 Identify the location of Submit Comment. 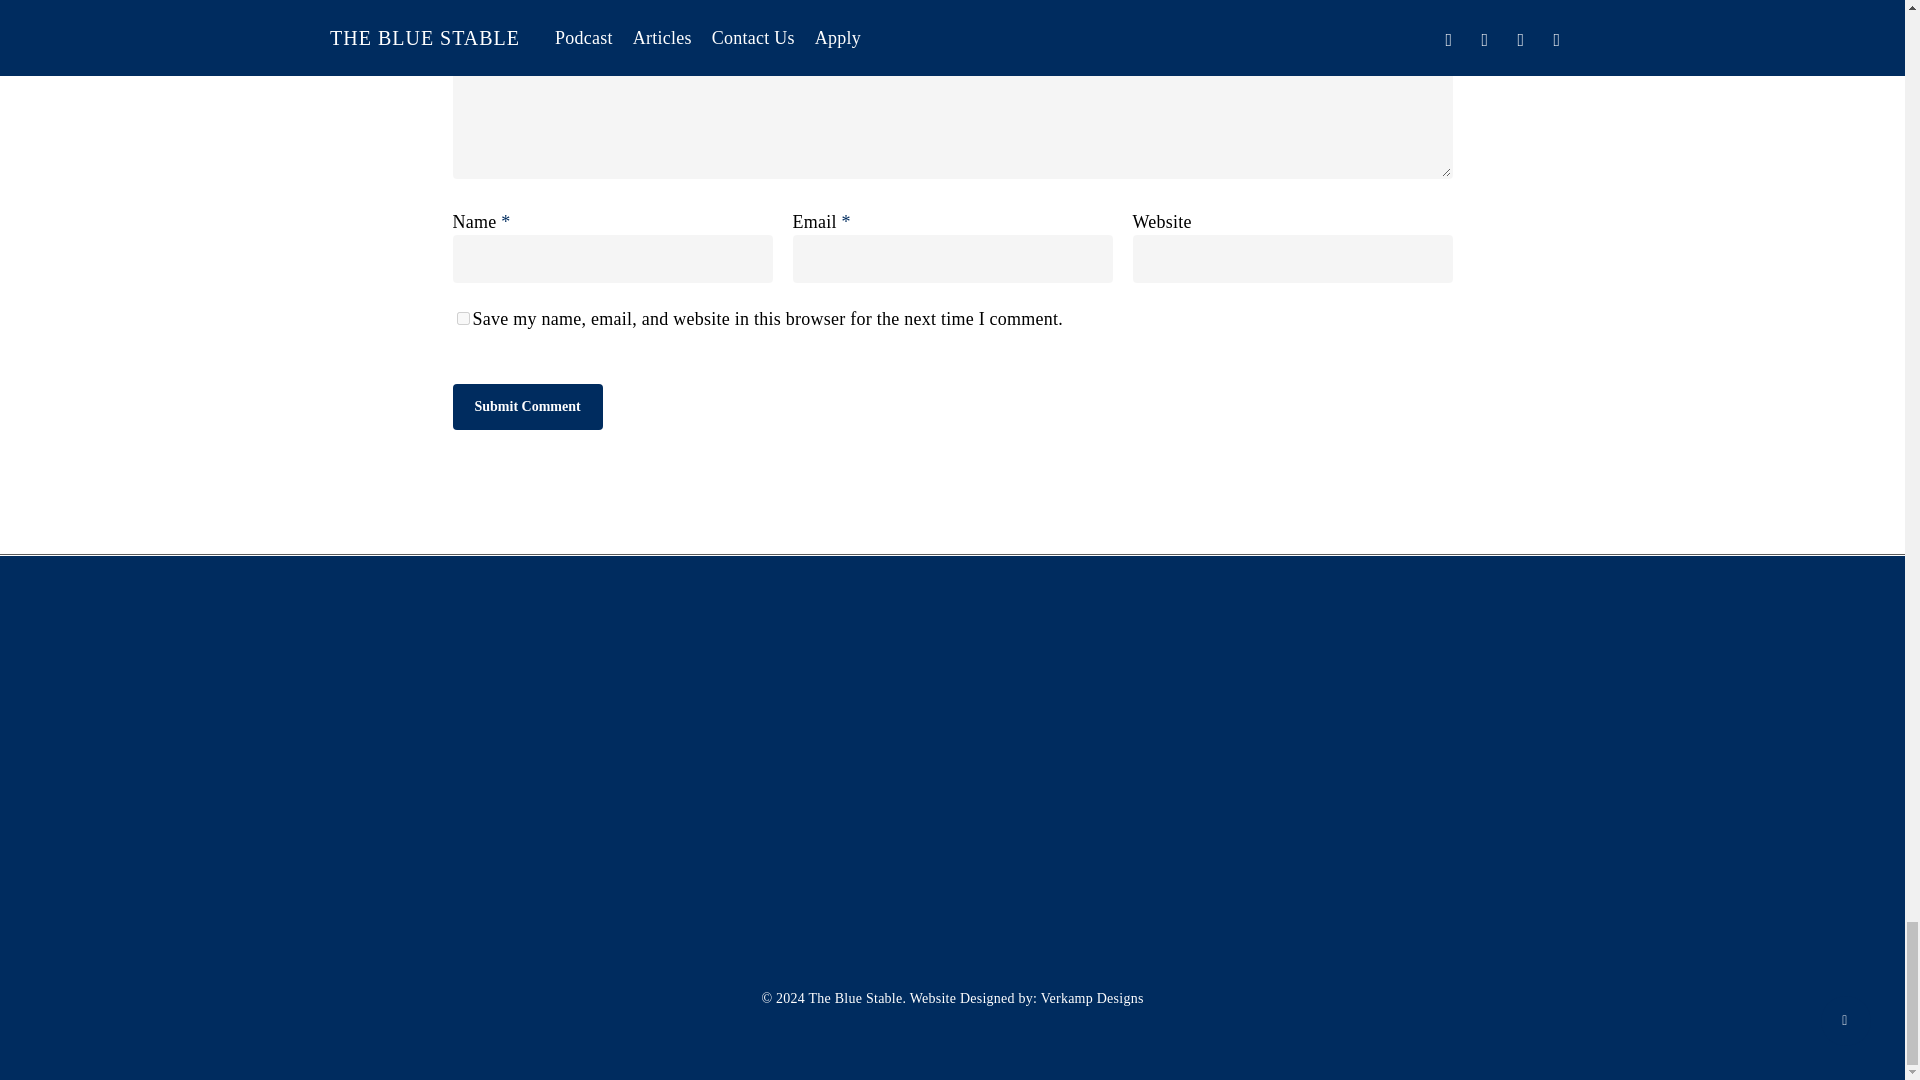
(526, 406).